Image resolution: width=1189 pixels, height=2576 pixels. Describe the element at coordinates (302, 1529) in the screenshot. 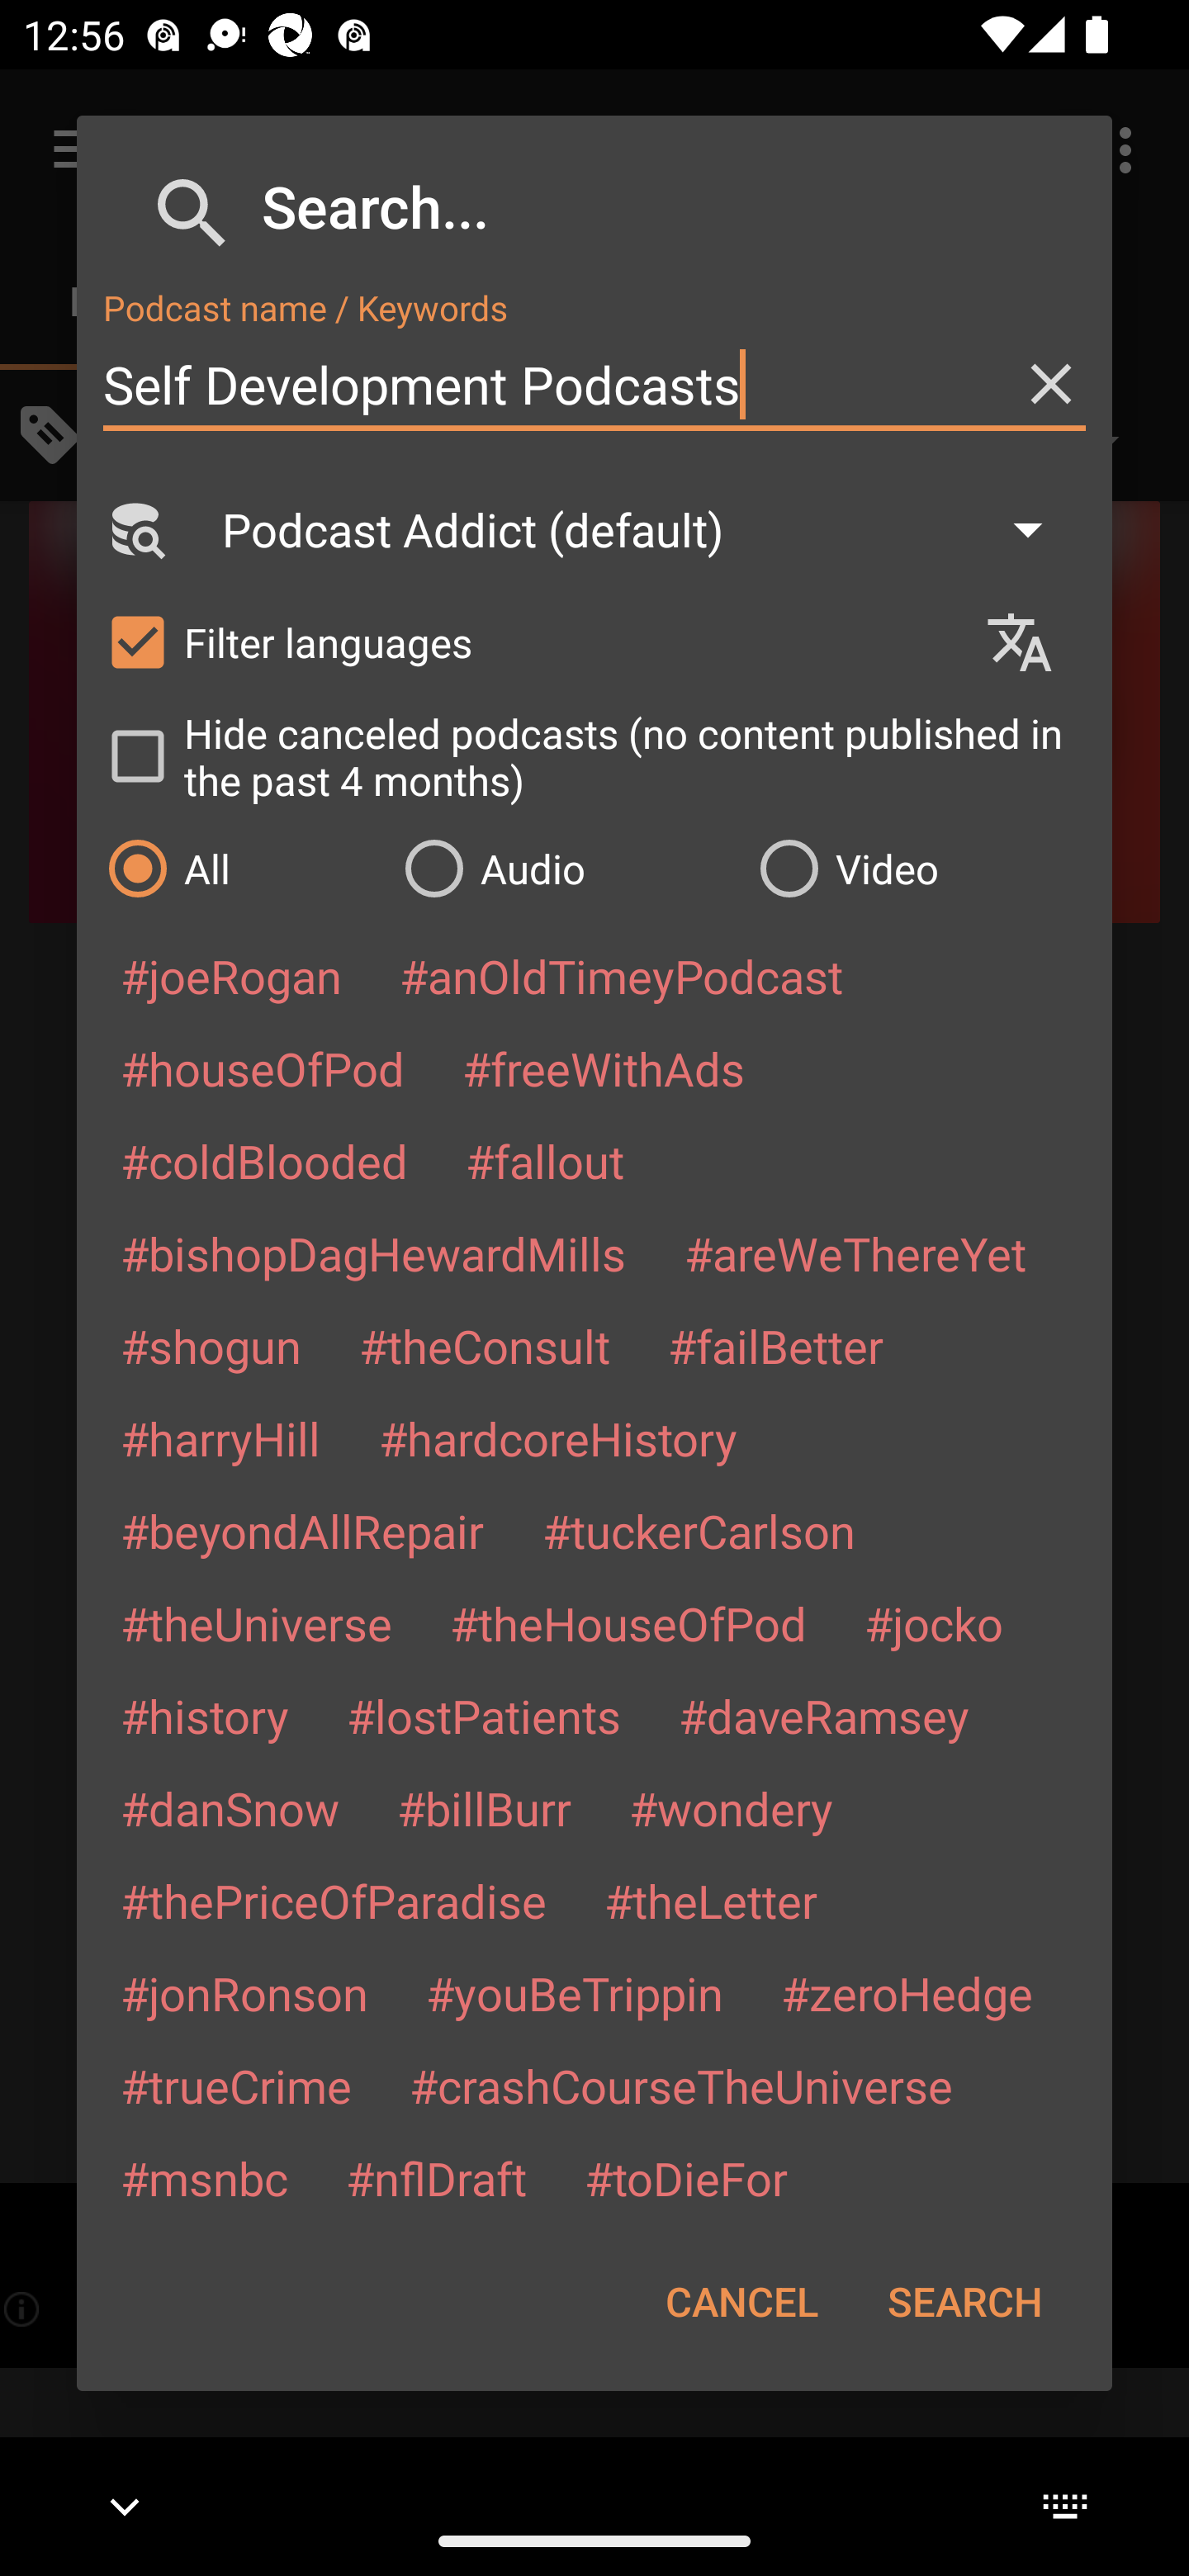

I see `#beyondAllRepair` at that location.